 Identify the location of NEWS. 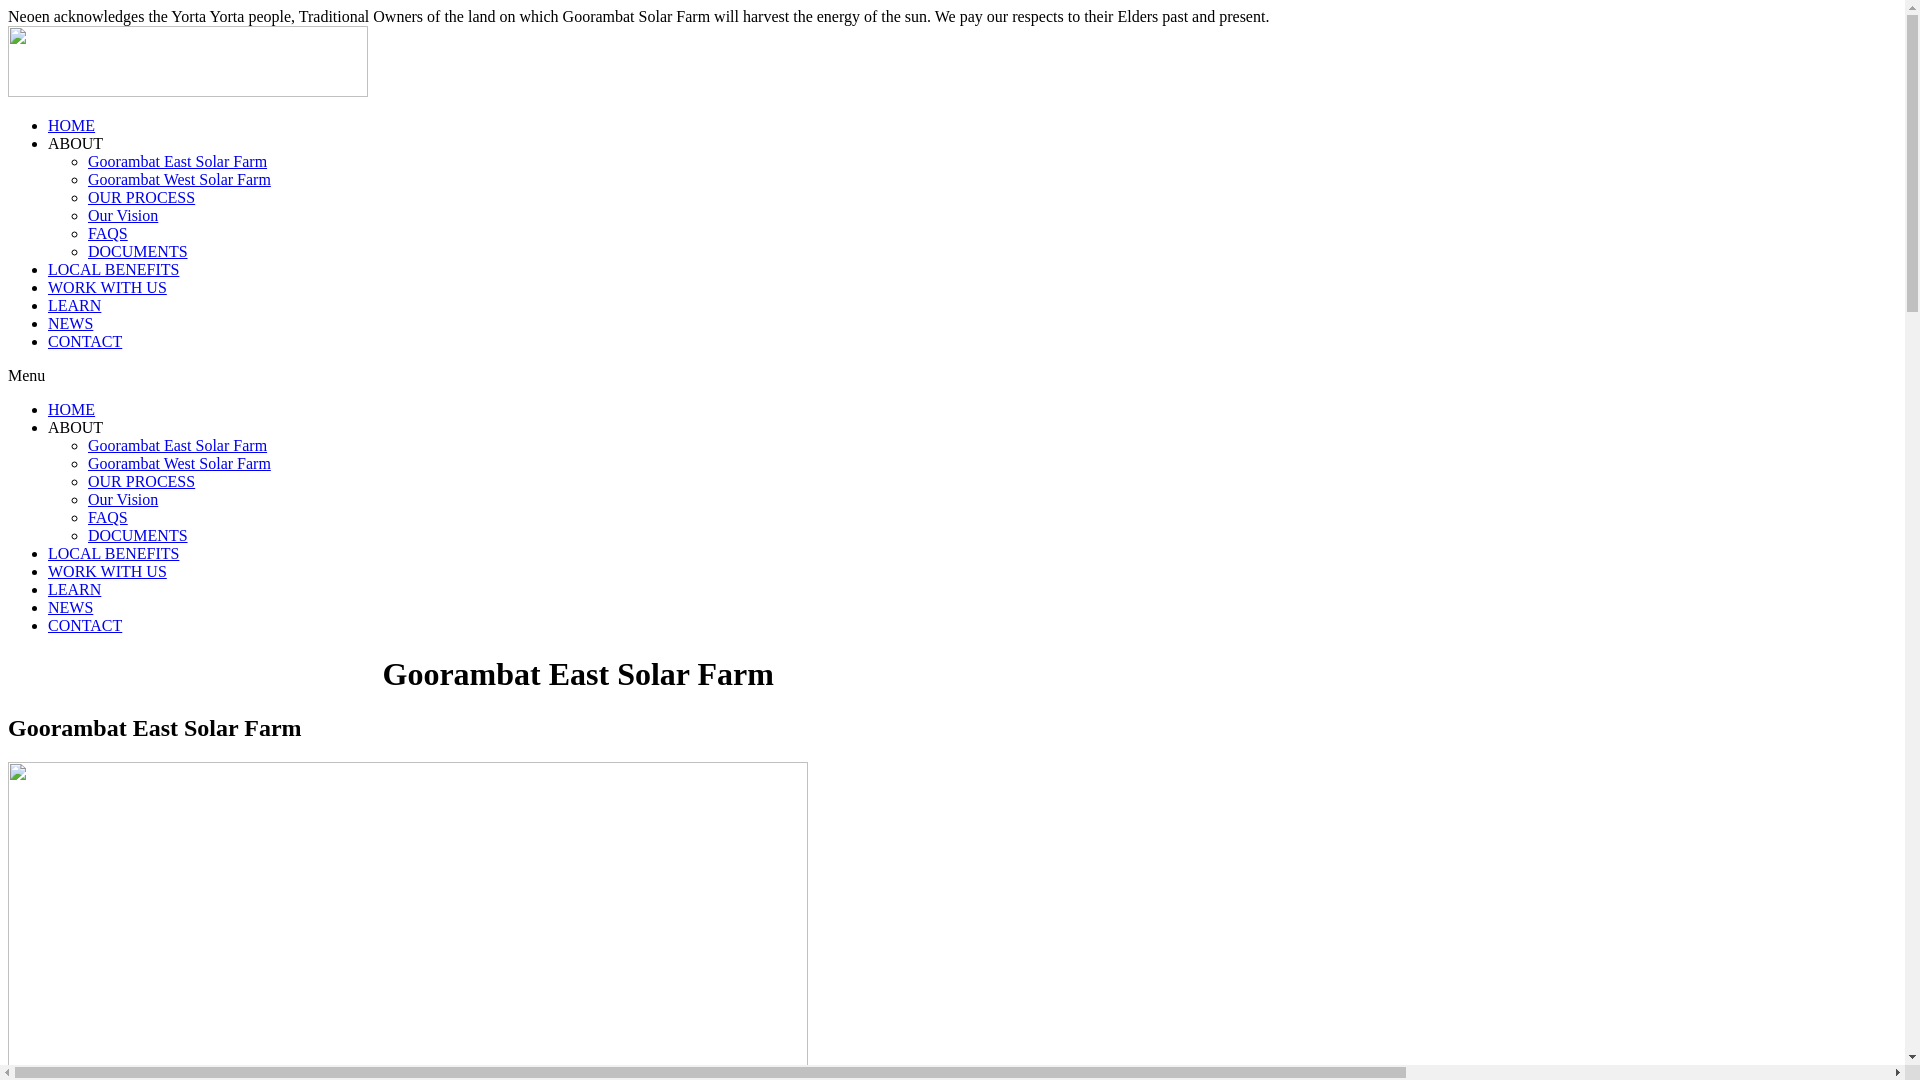
(70, 608).